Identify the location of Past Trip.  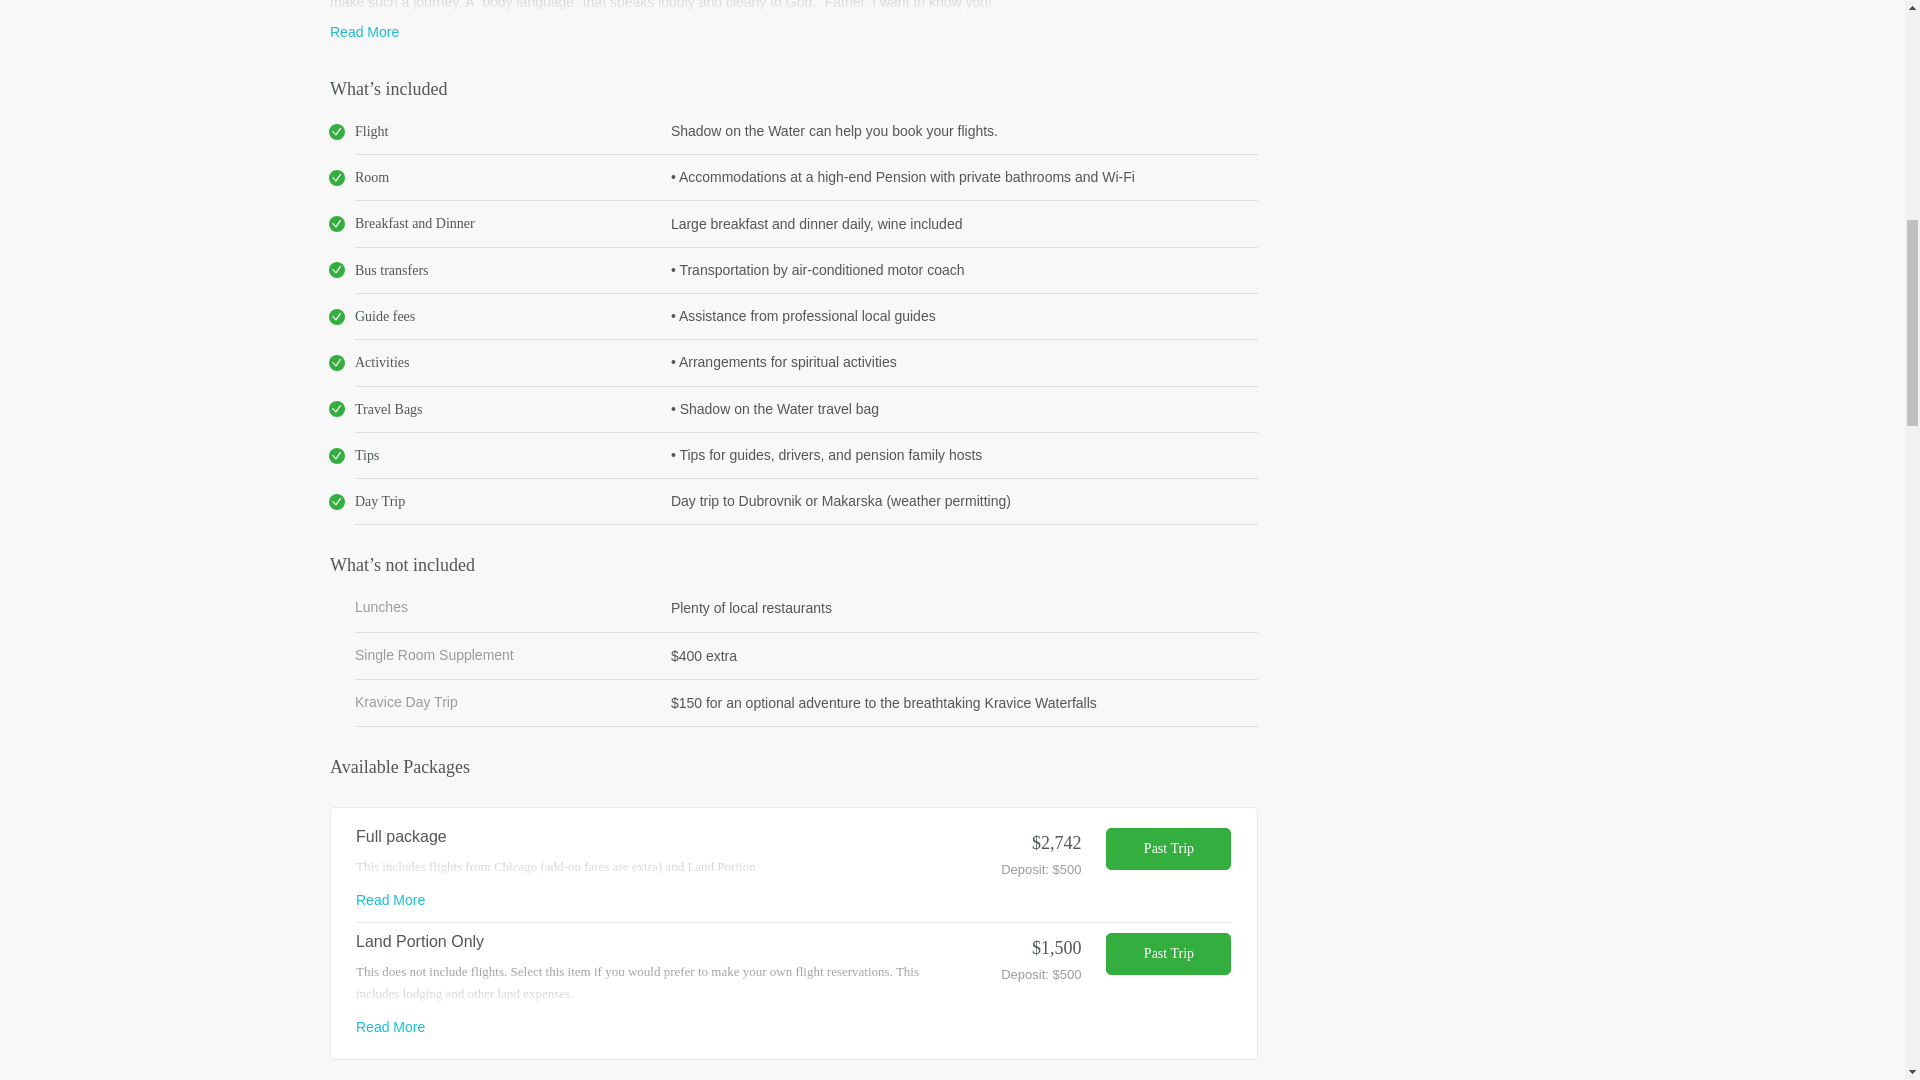
(1168, 954).